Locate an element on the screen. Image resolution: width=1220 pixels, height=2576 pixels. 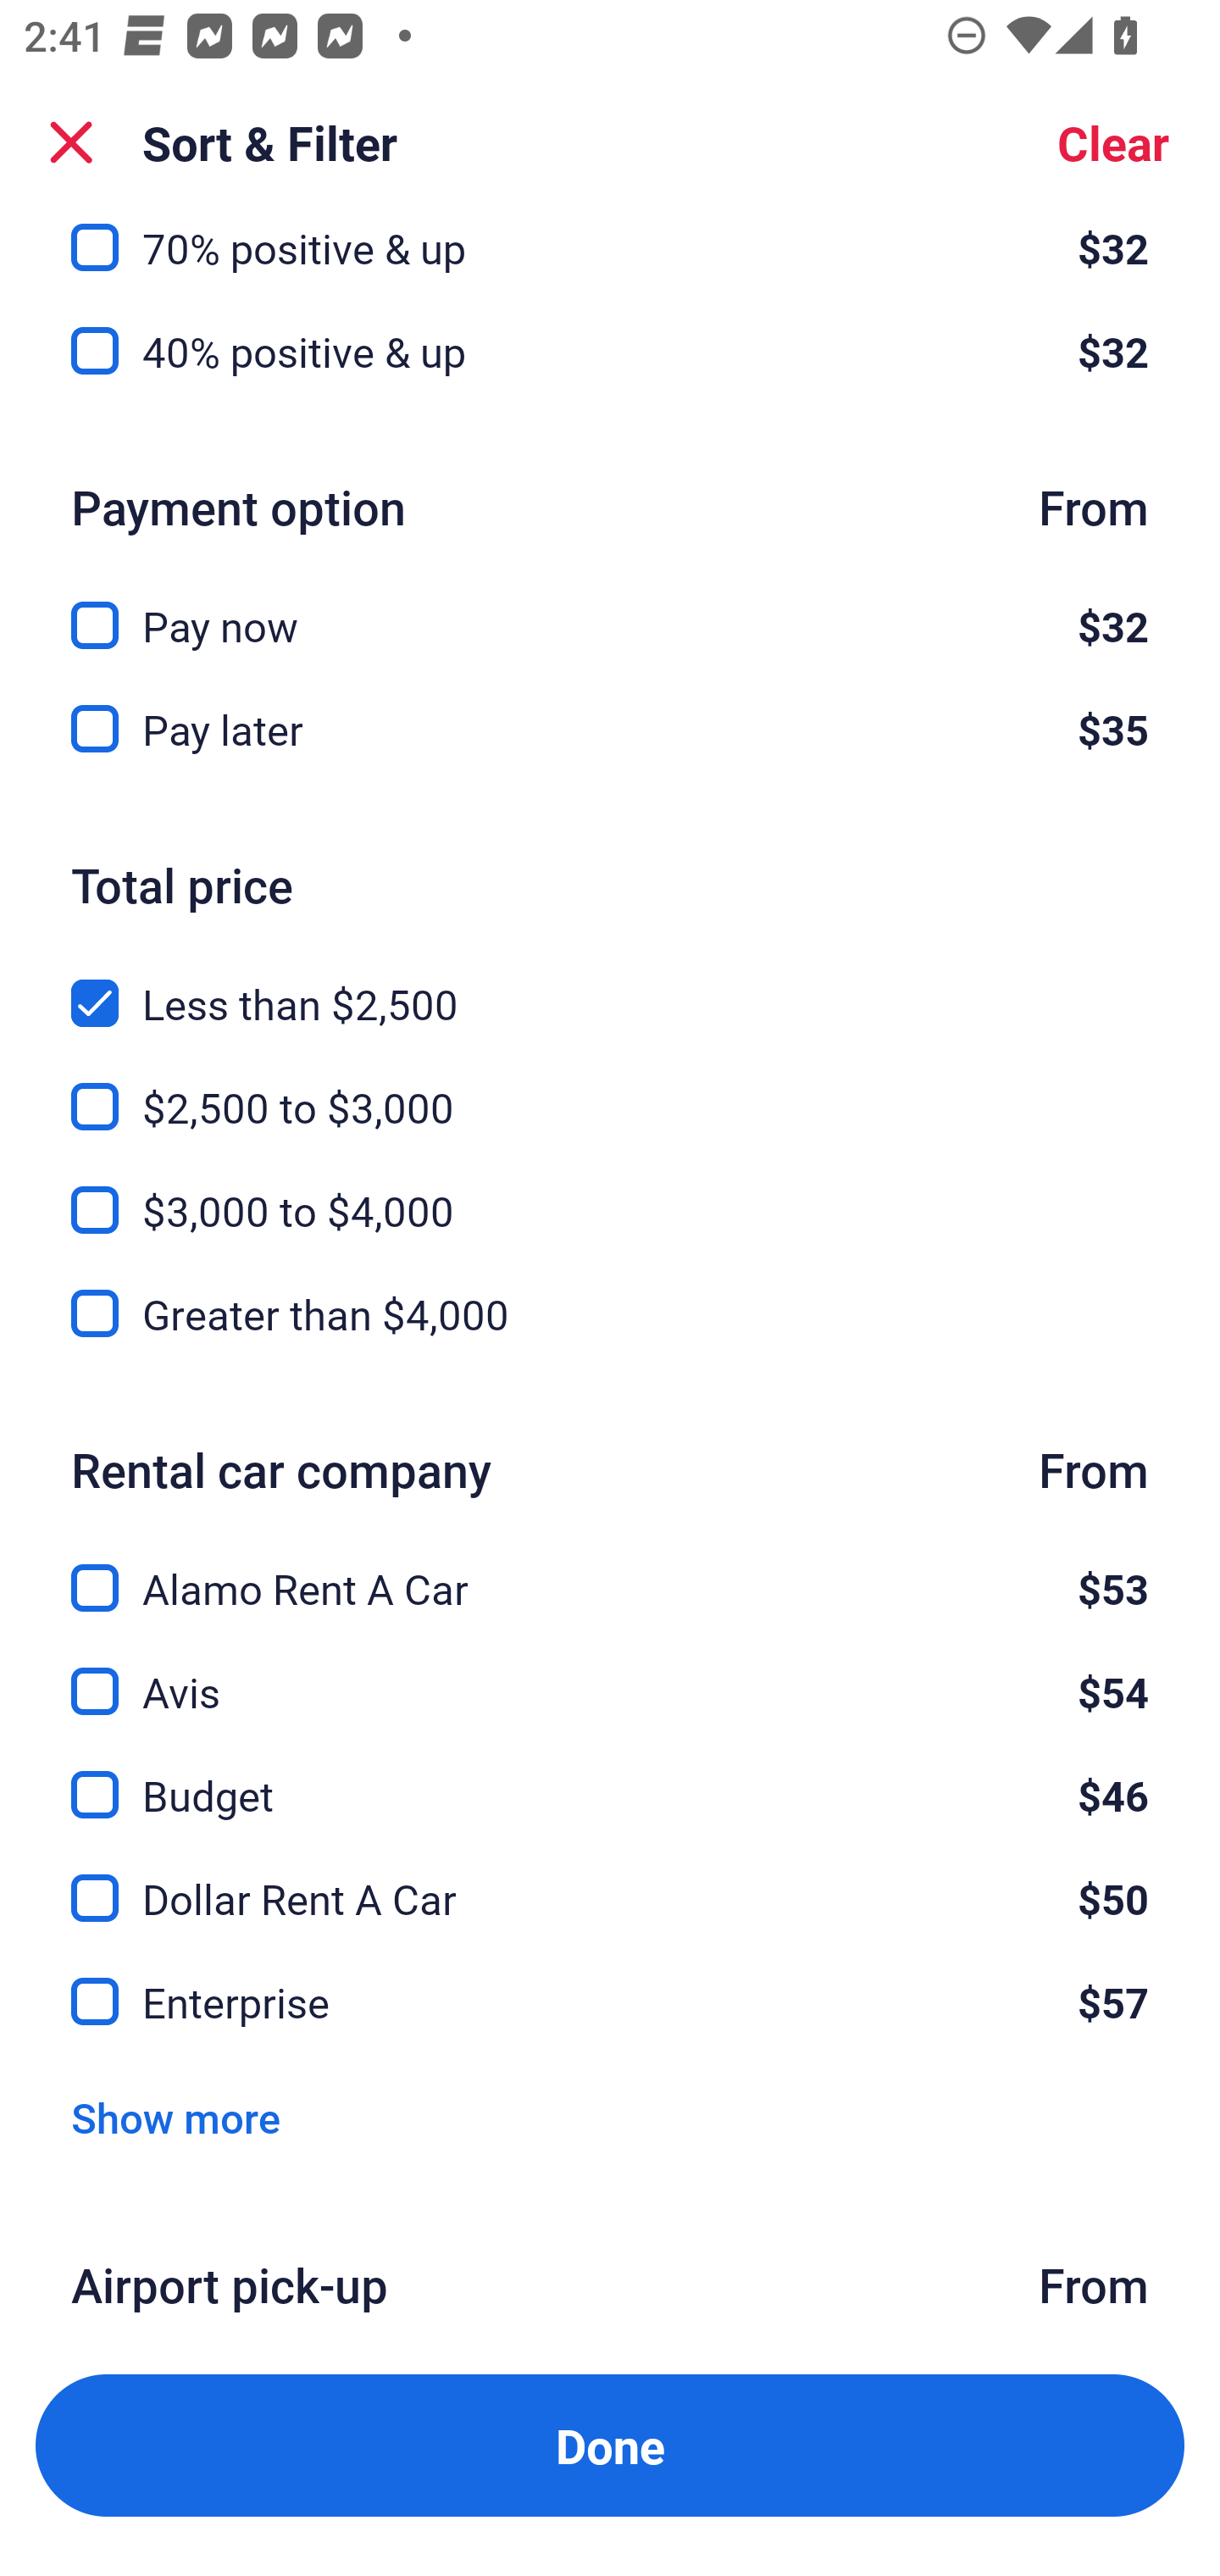
70% positive & up, $32 70% positive & up $32 is located at coordinates (610, 247).